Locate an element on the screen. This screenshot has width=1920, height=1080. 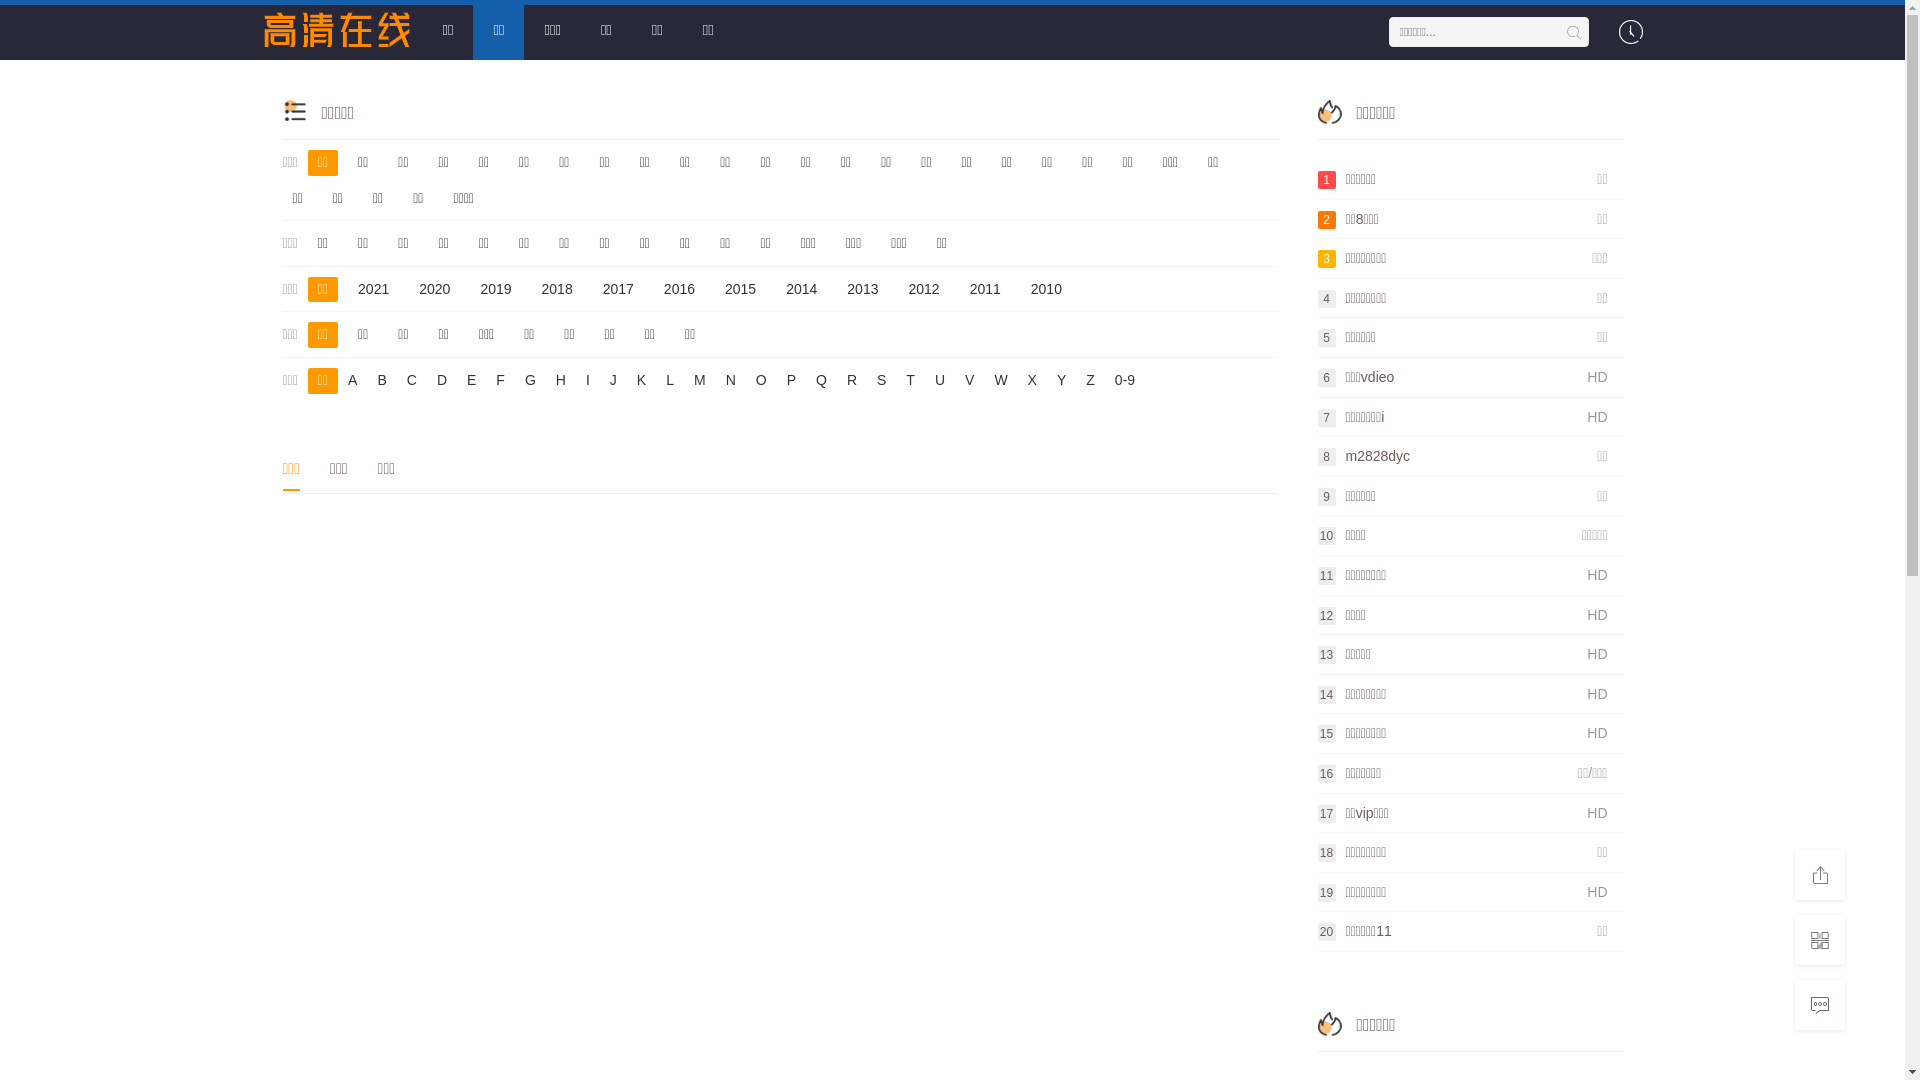
G is located at coordinates (530, 381).